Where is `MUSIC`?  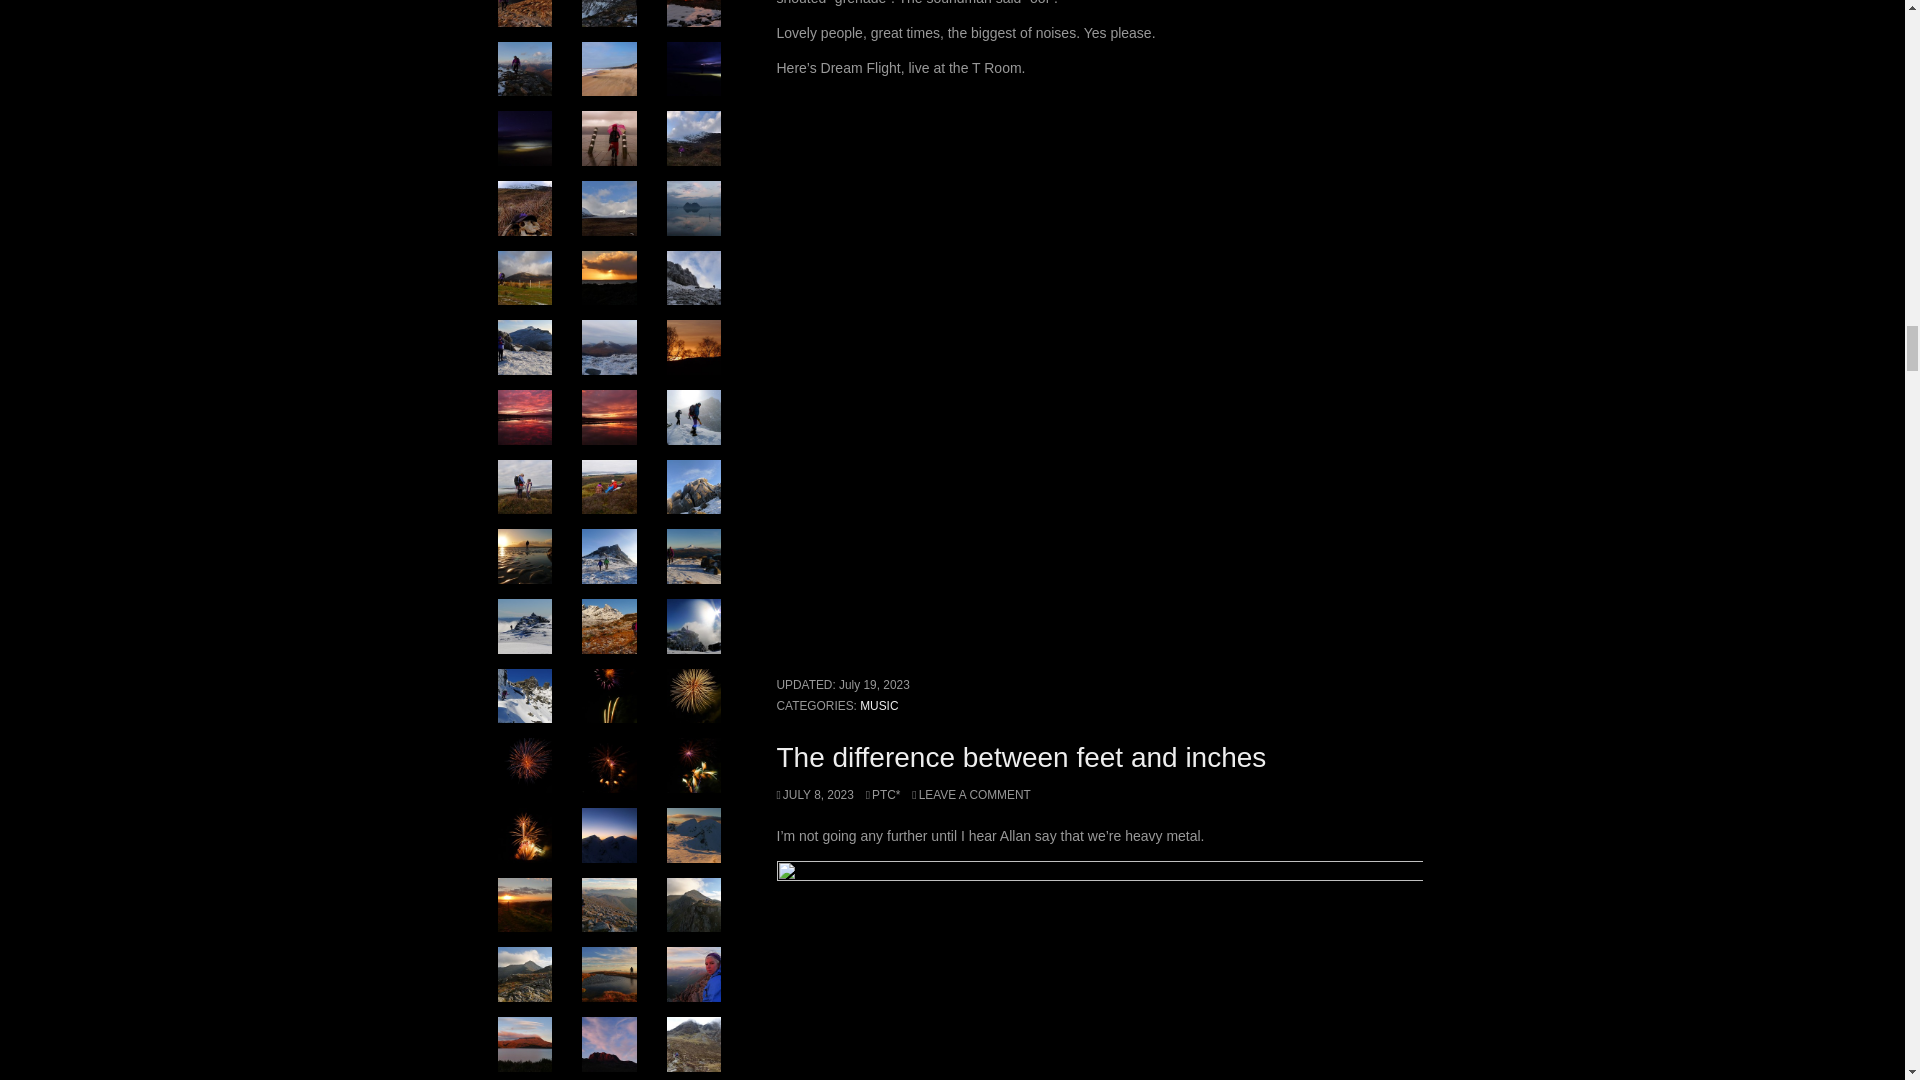 MUSIC is located at coordinates (879, 705).